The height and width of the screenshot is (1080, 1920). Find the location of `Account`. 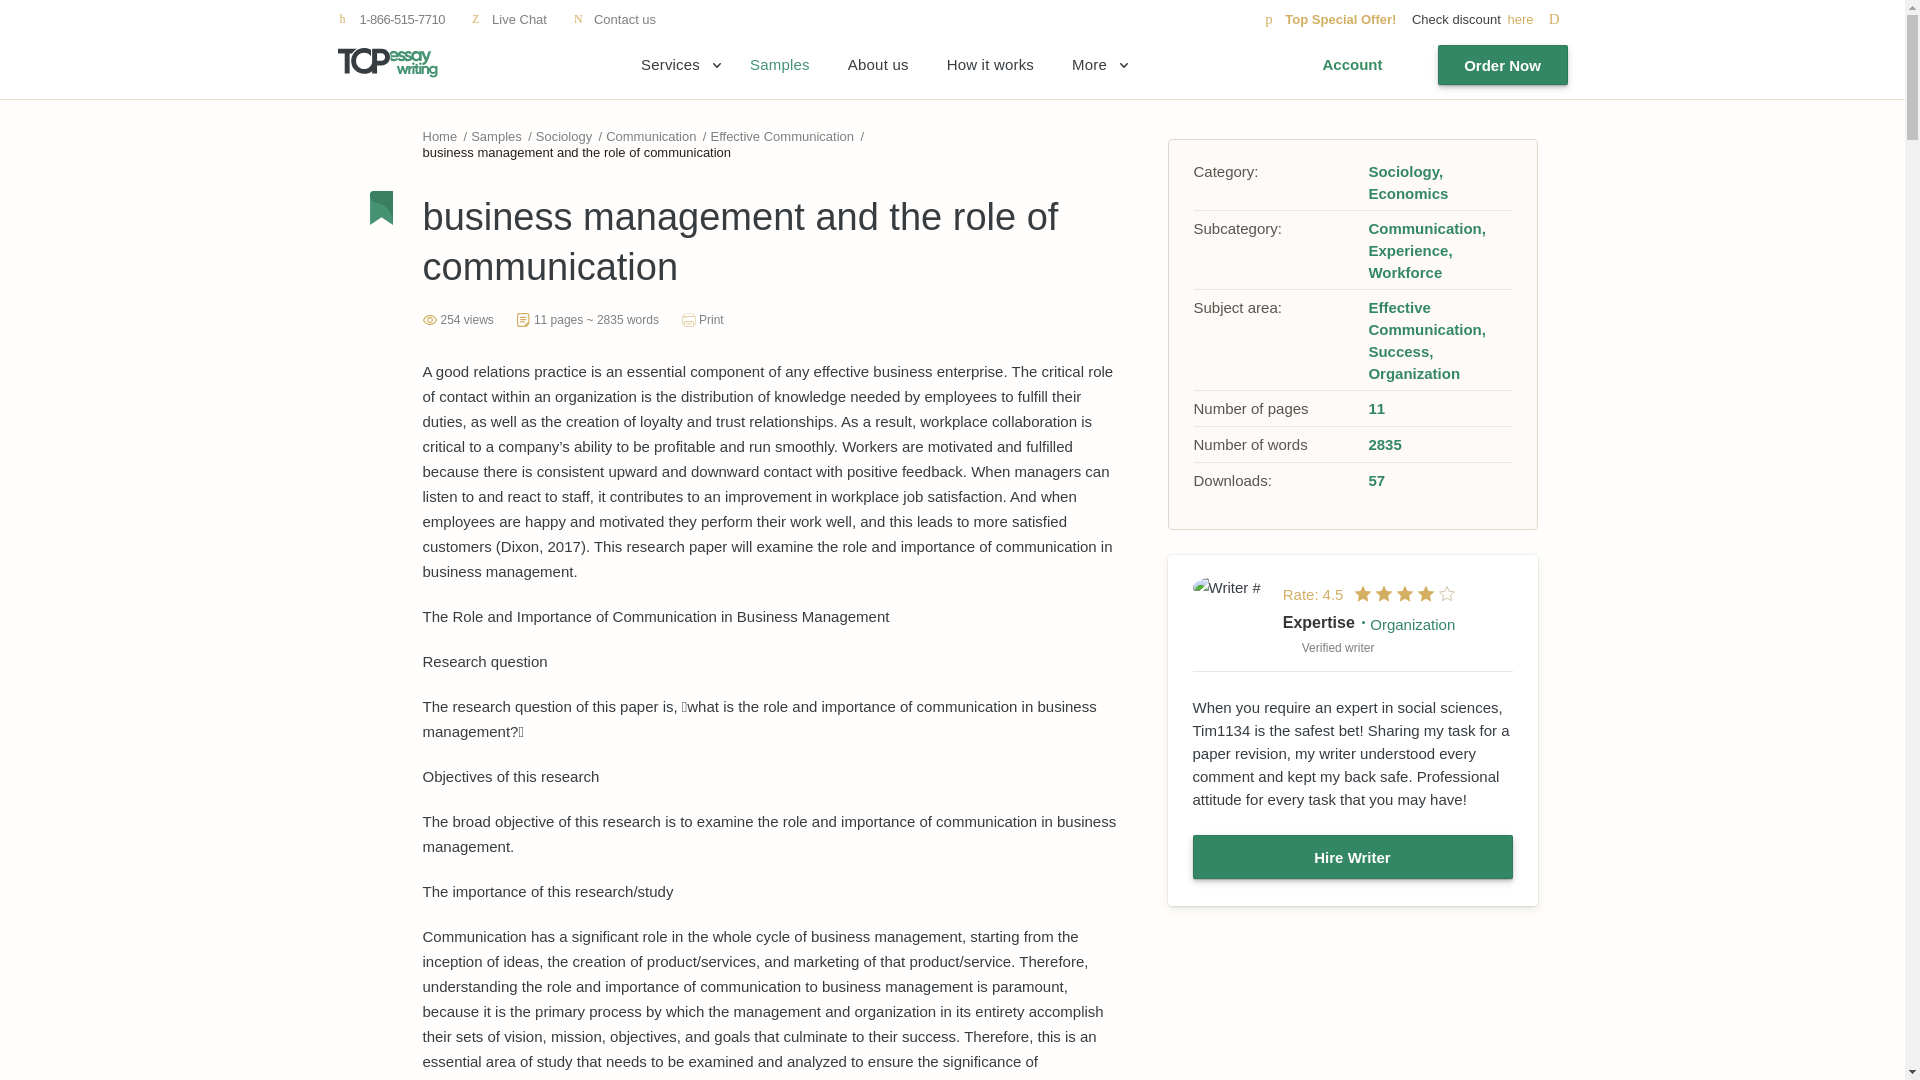

Account is located at coordinates (1352, 65).